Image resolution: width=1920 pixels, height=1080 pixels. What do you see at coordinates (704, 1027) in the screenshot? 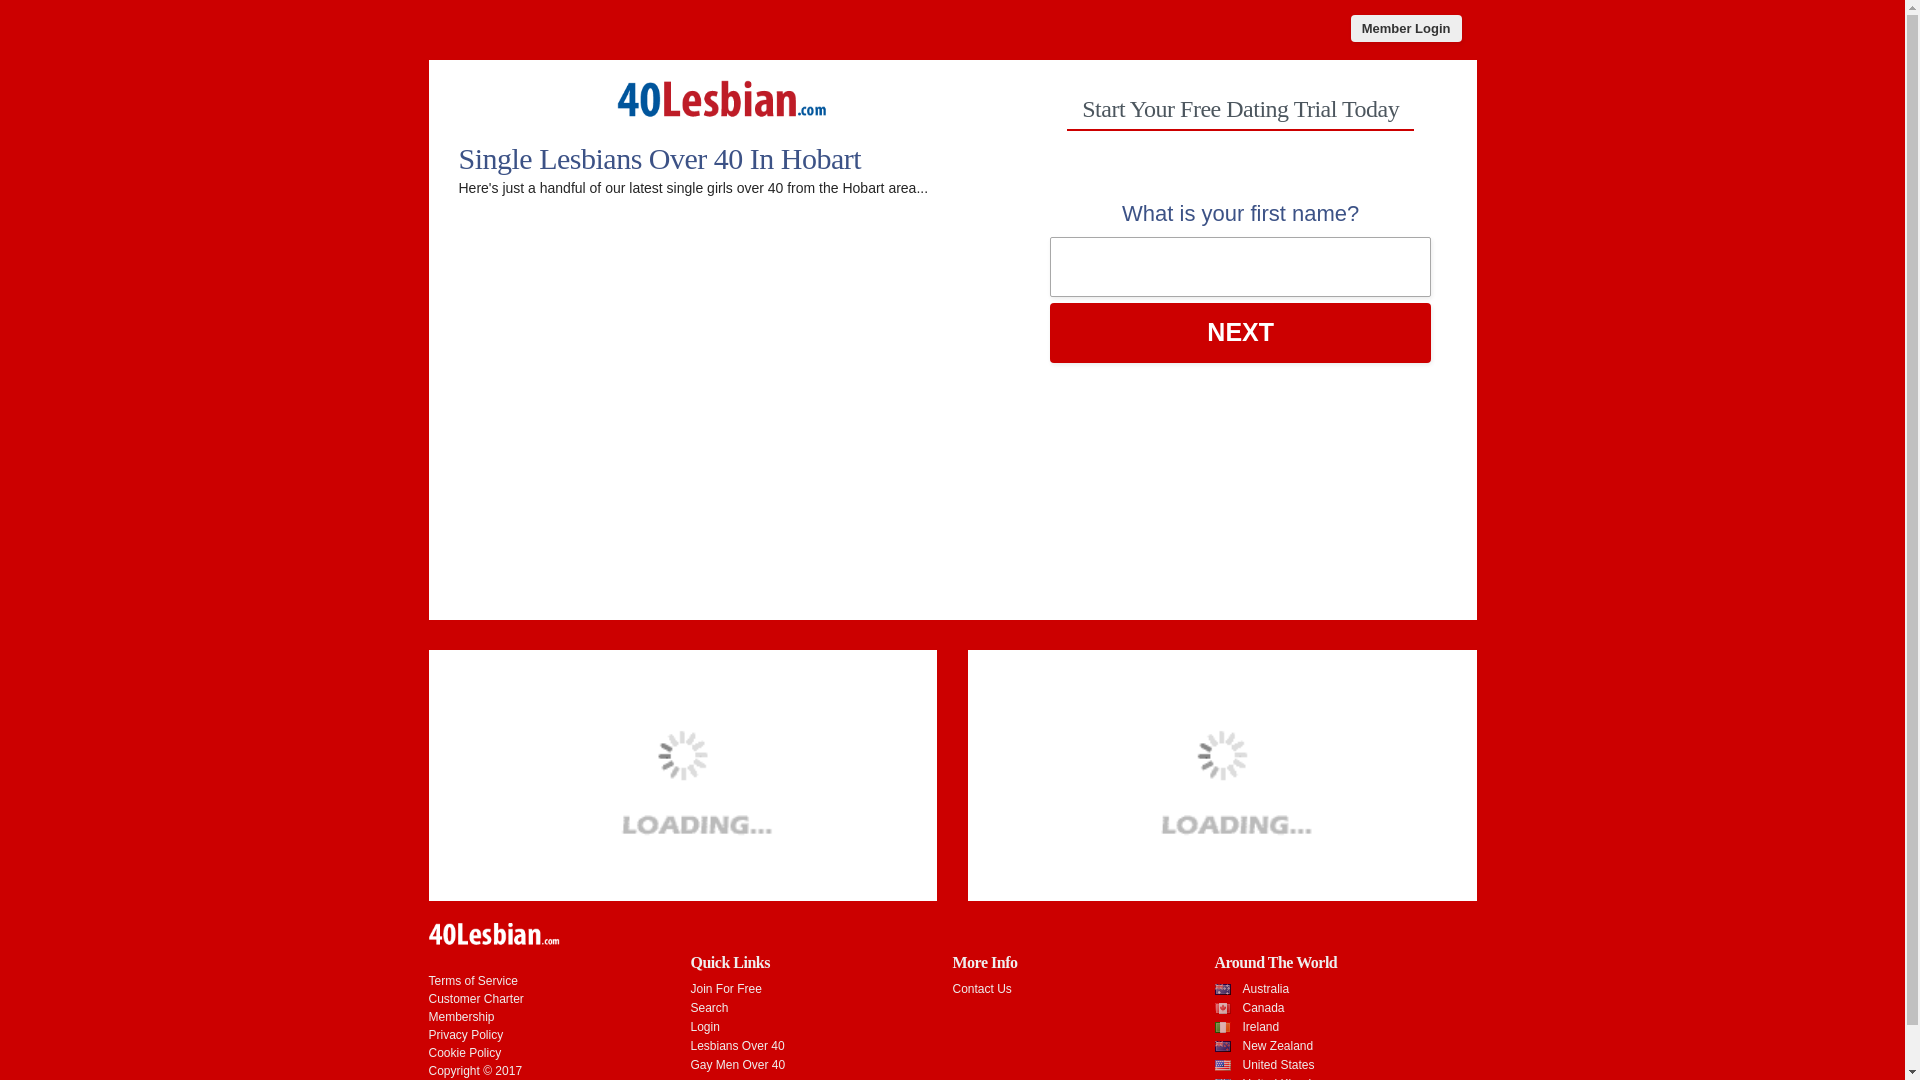
I see `Login` at bounding box center [704, 1027].